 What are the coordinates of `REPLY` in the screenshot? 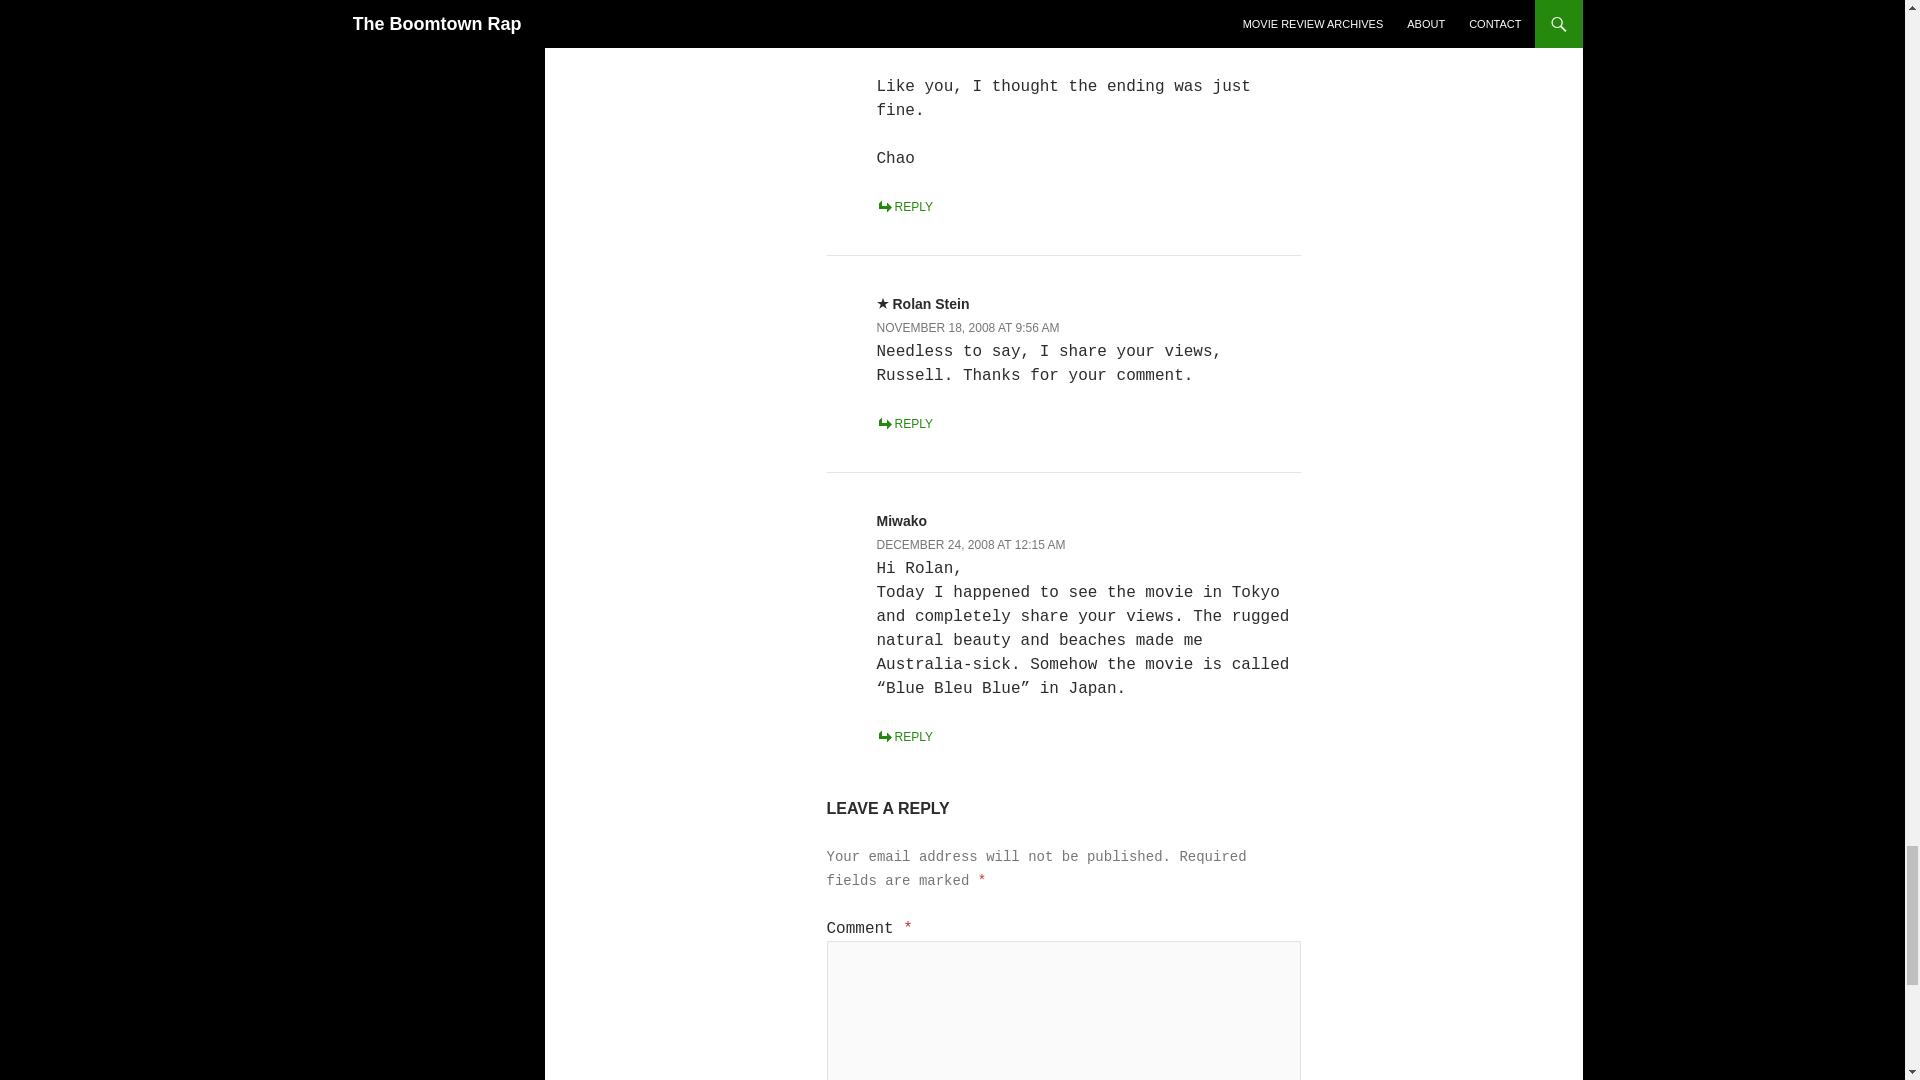 It's located at (903, 737).